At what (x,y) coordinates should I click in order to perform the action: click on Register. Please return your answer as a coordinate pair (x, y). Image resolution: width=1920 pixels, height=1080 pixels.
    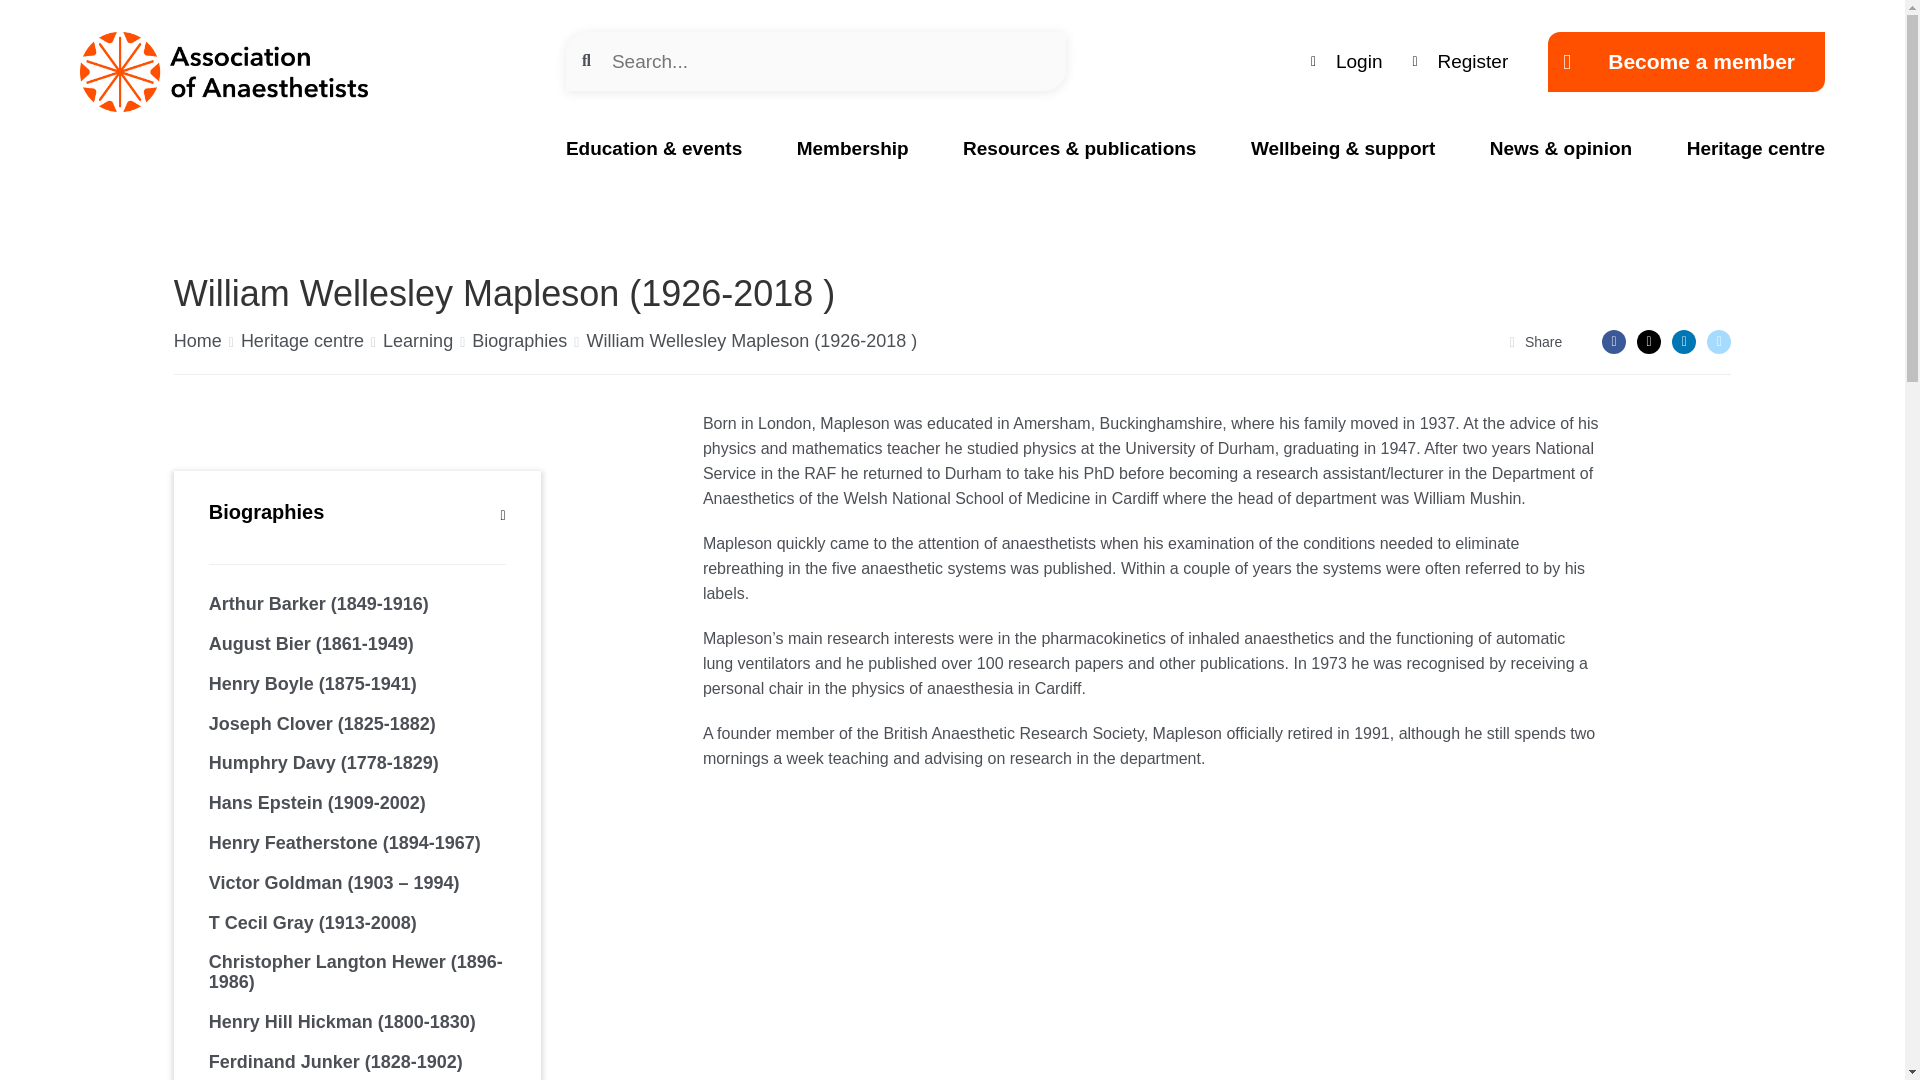
    Looking at the image, I should click on (1460, 61).